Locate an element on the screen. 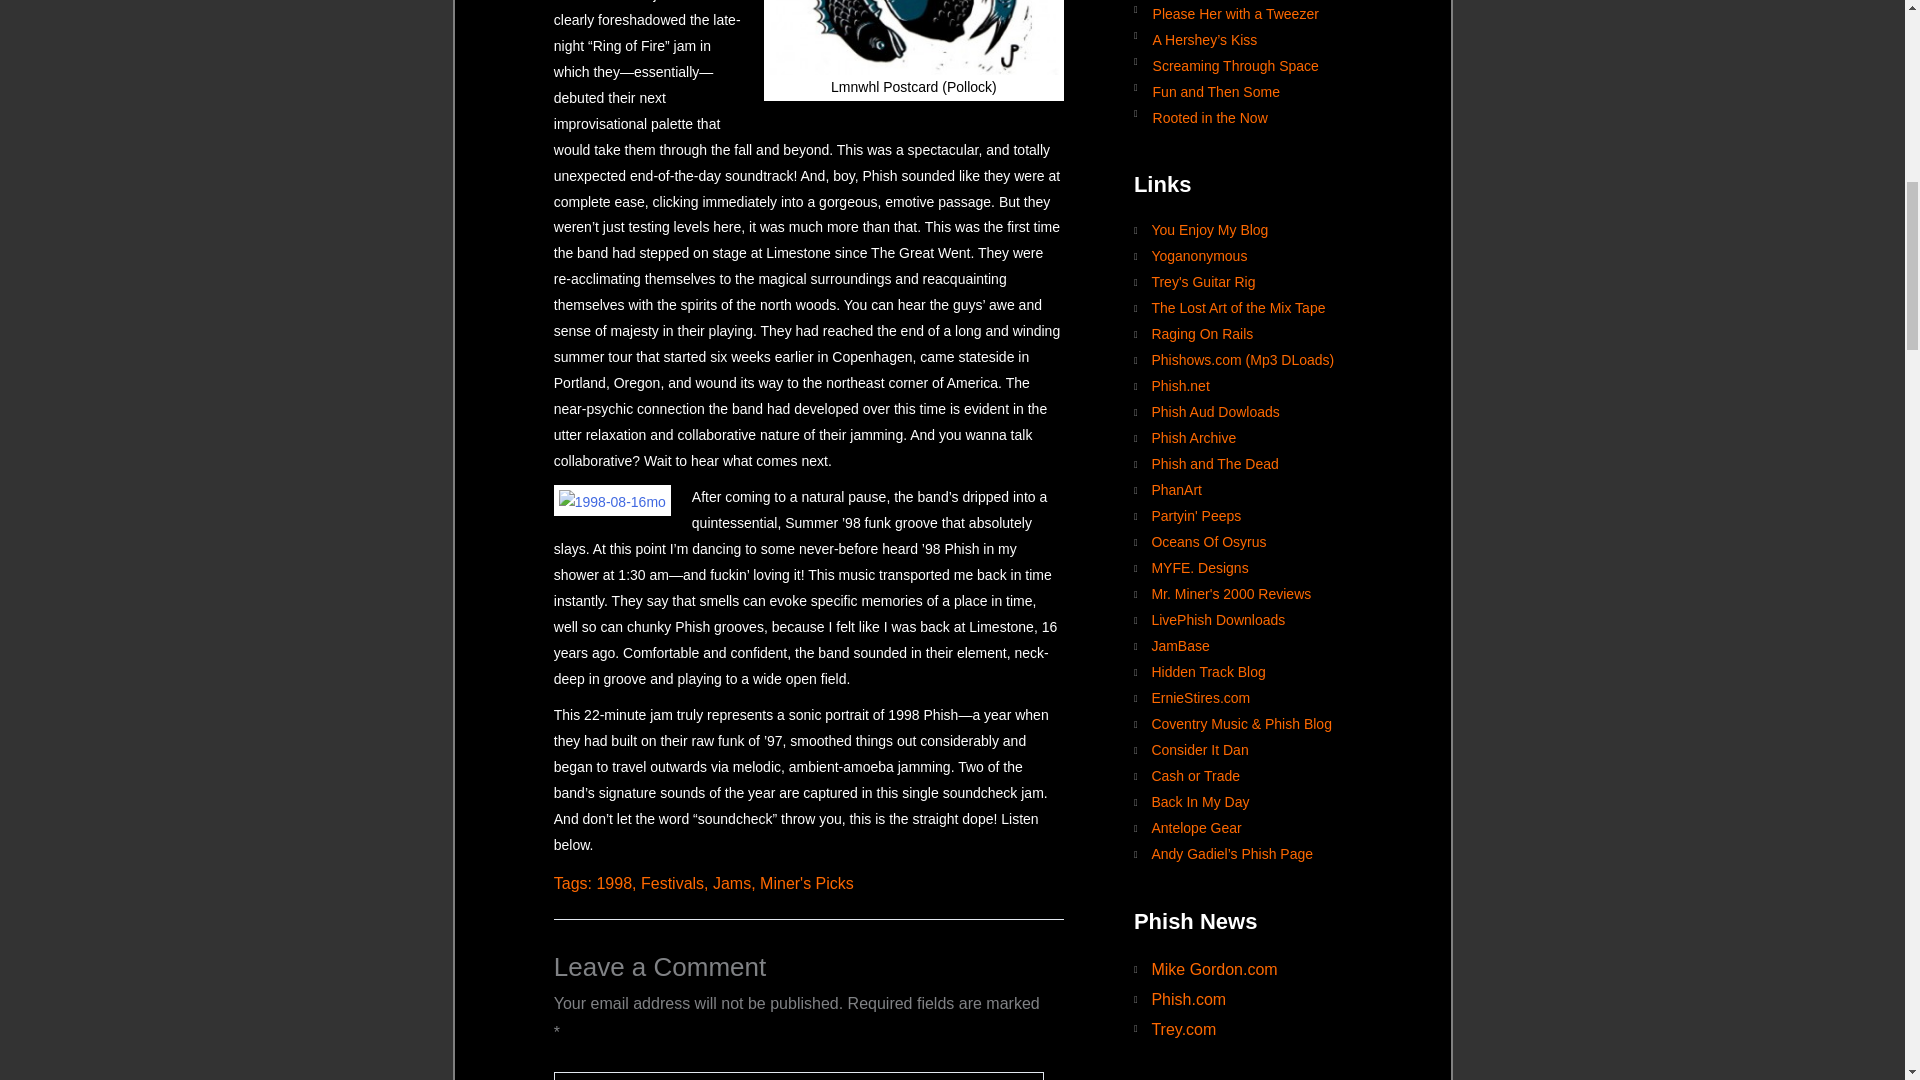 This screenshot has width=1920, height=1080. Rooted in the Now is located at coordinates (1261, 116).